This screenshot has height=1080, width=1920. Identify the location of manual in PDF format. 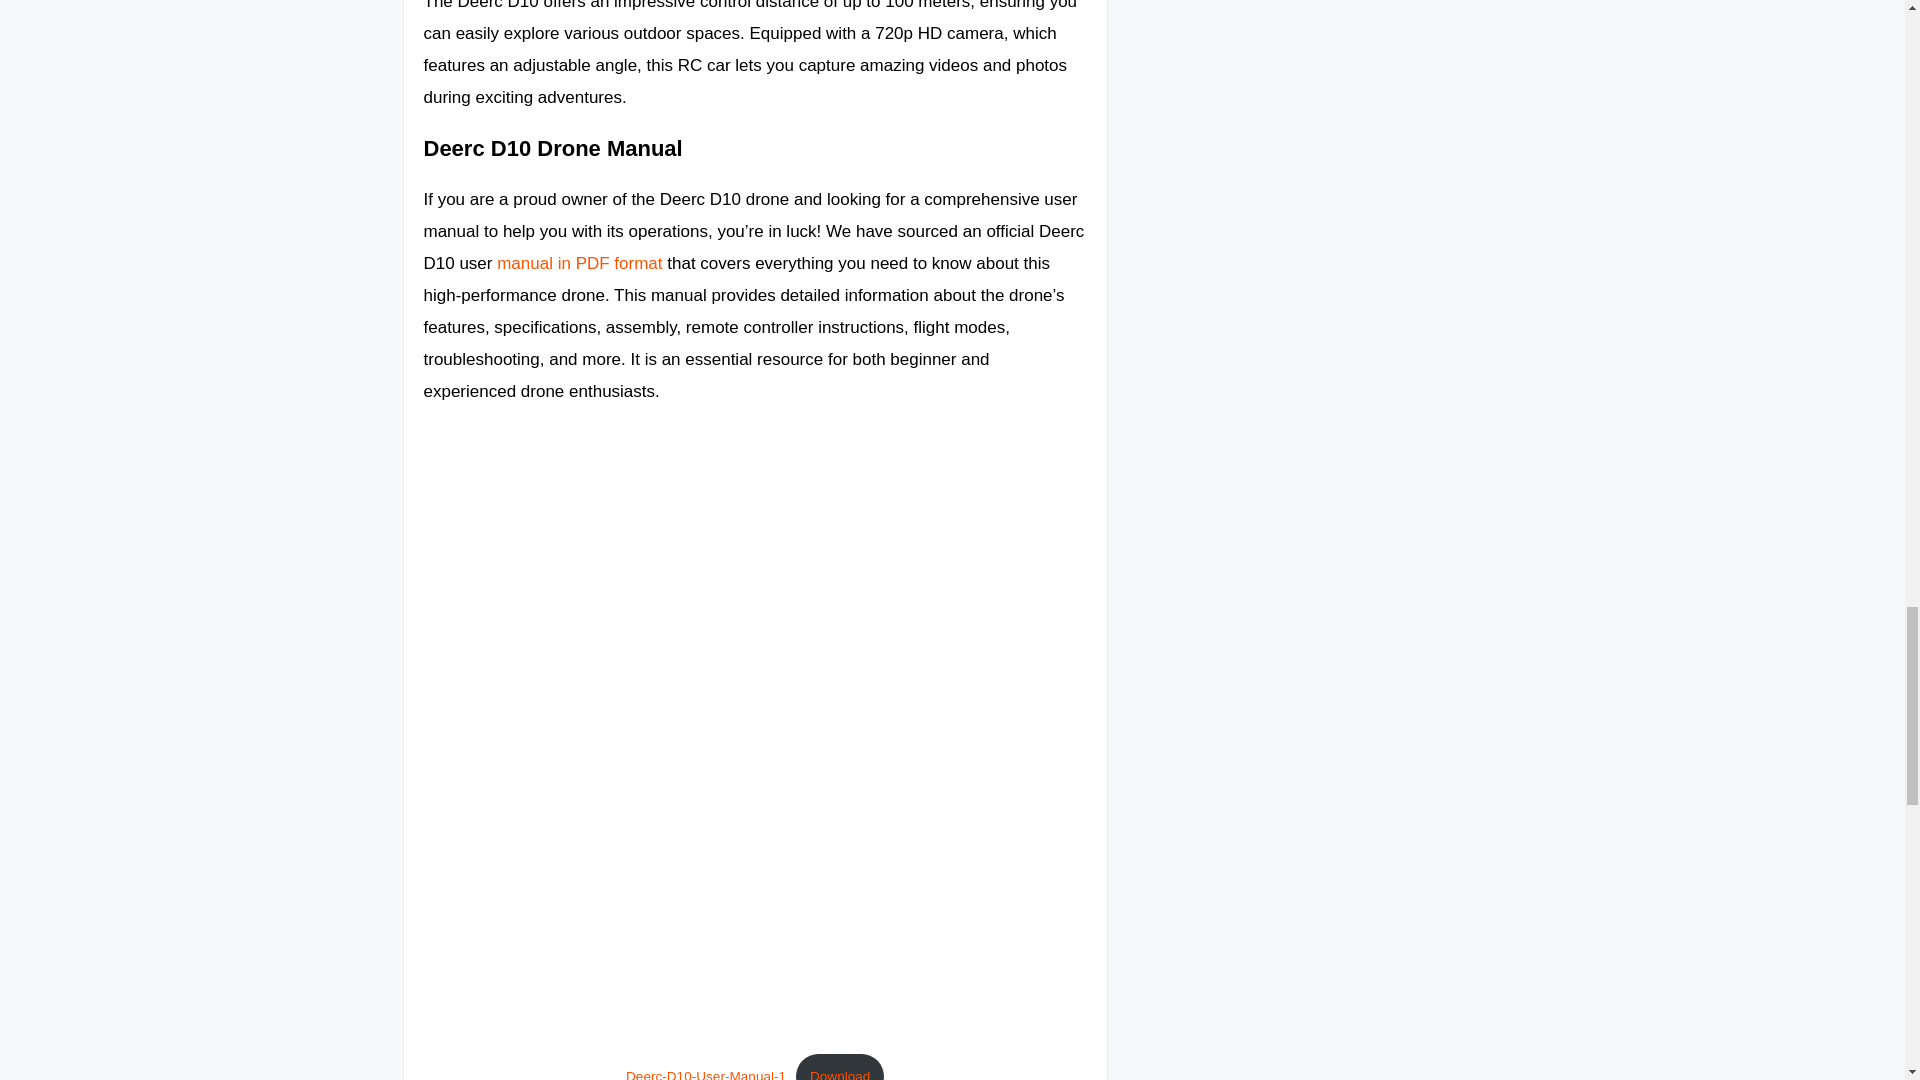
(580, 263).